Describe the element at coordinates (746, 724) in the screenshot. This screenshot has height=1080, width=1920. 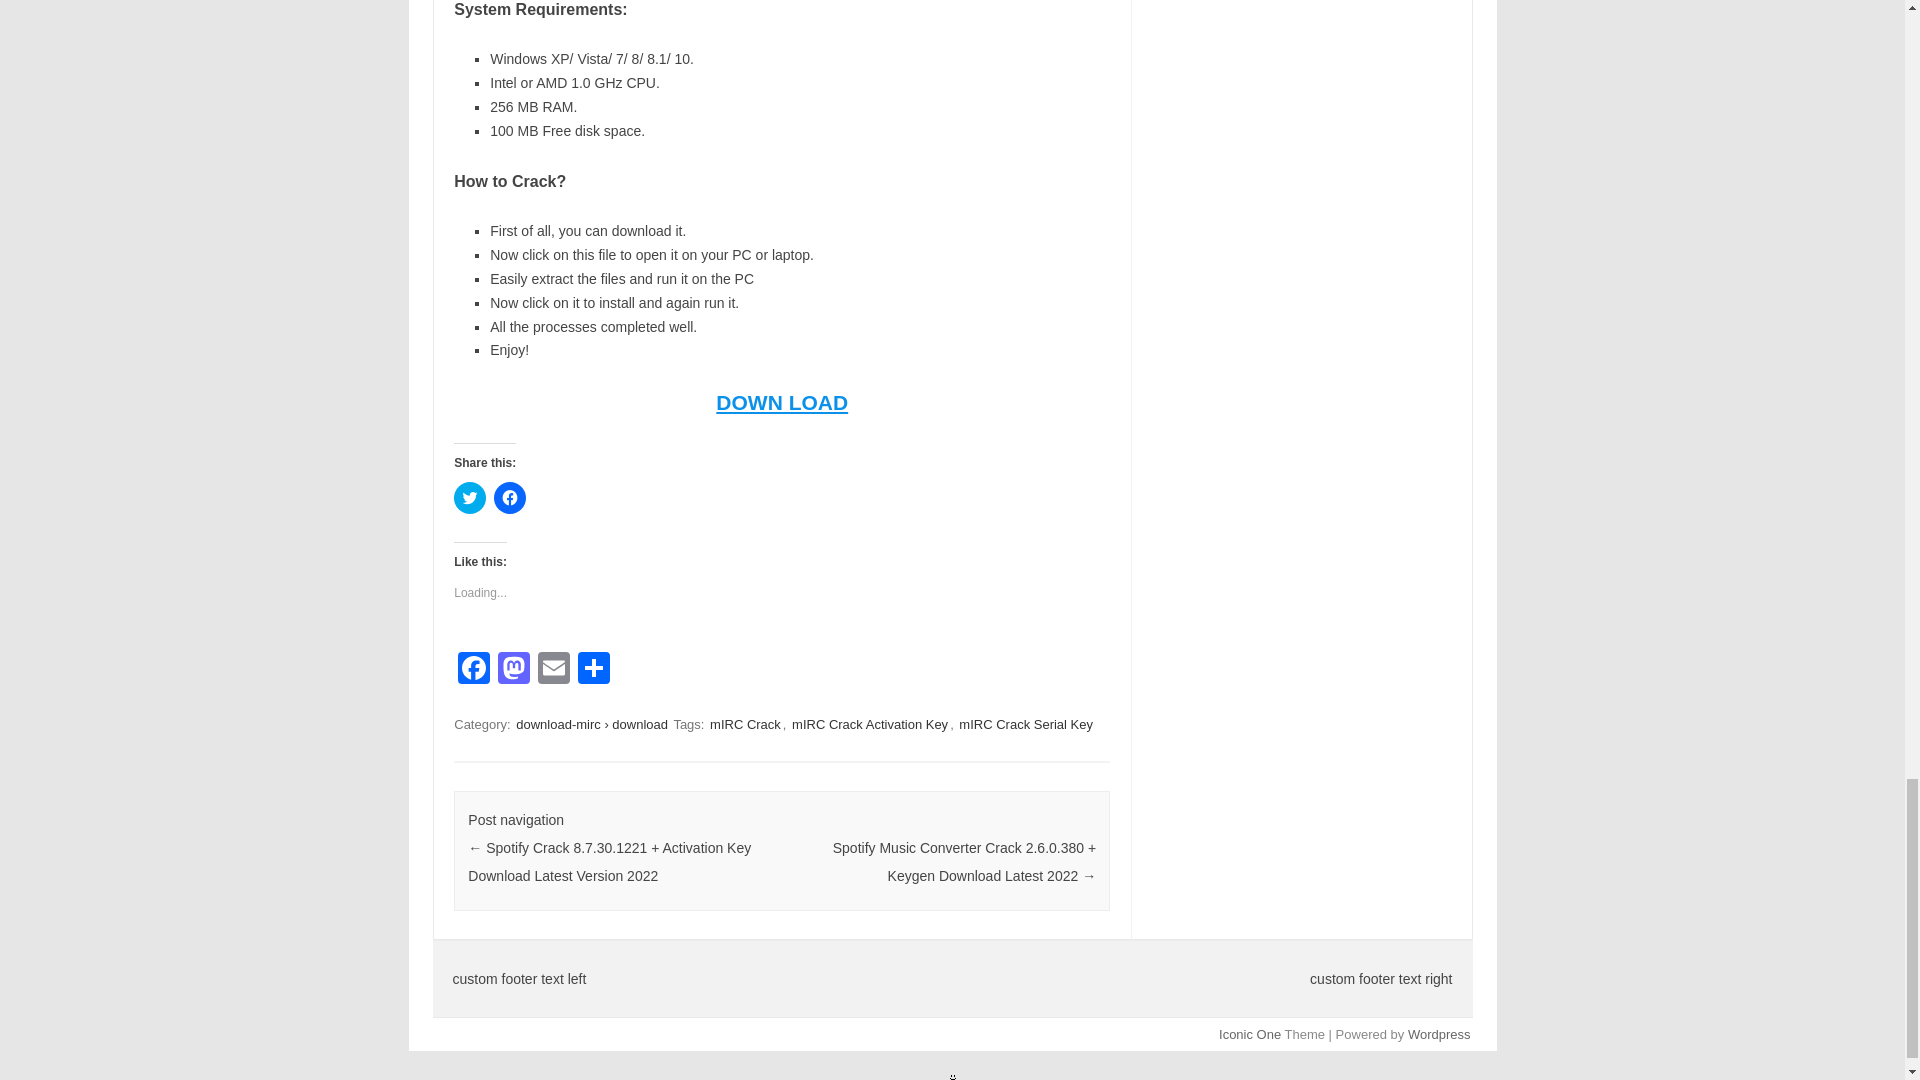
I see `mIRC Crack` at that location.